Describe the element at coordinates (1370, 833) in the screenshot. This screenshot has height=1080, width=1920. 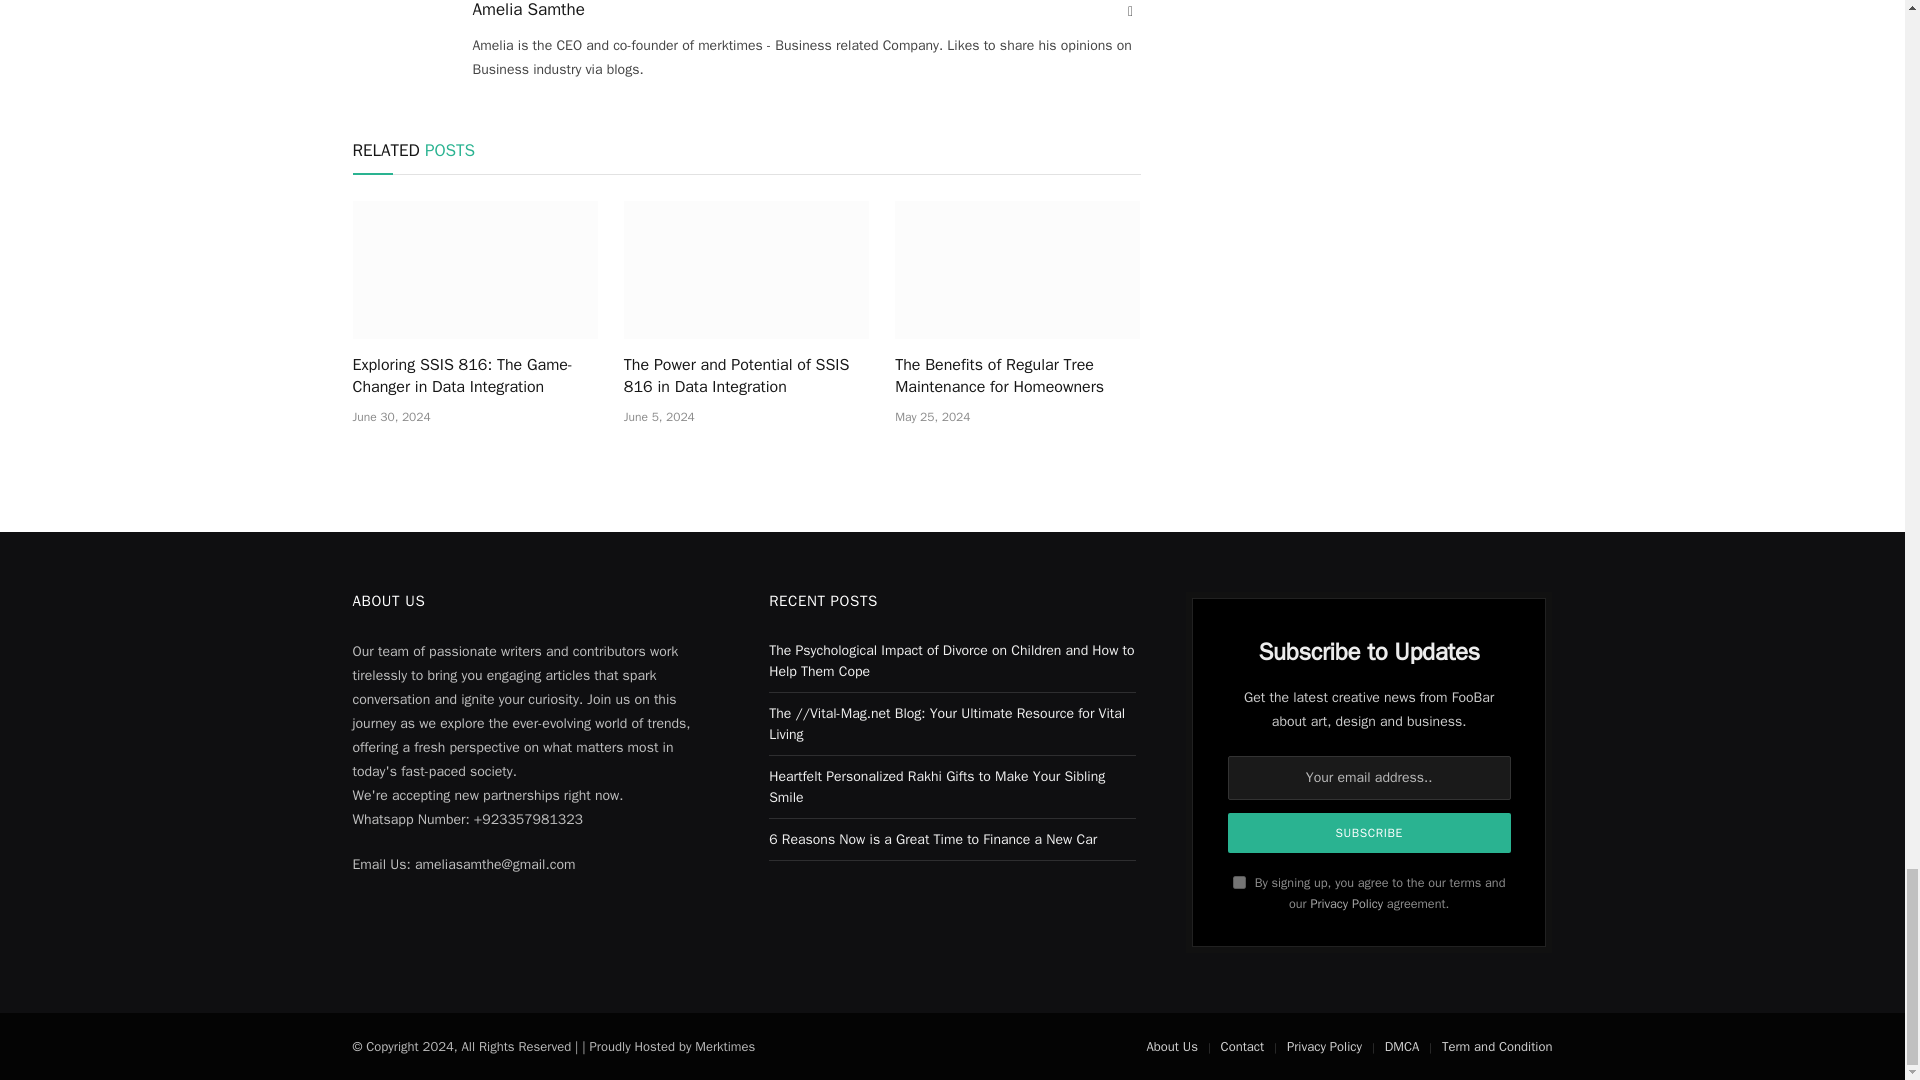
I see `Subscribe` at that location.